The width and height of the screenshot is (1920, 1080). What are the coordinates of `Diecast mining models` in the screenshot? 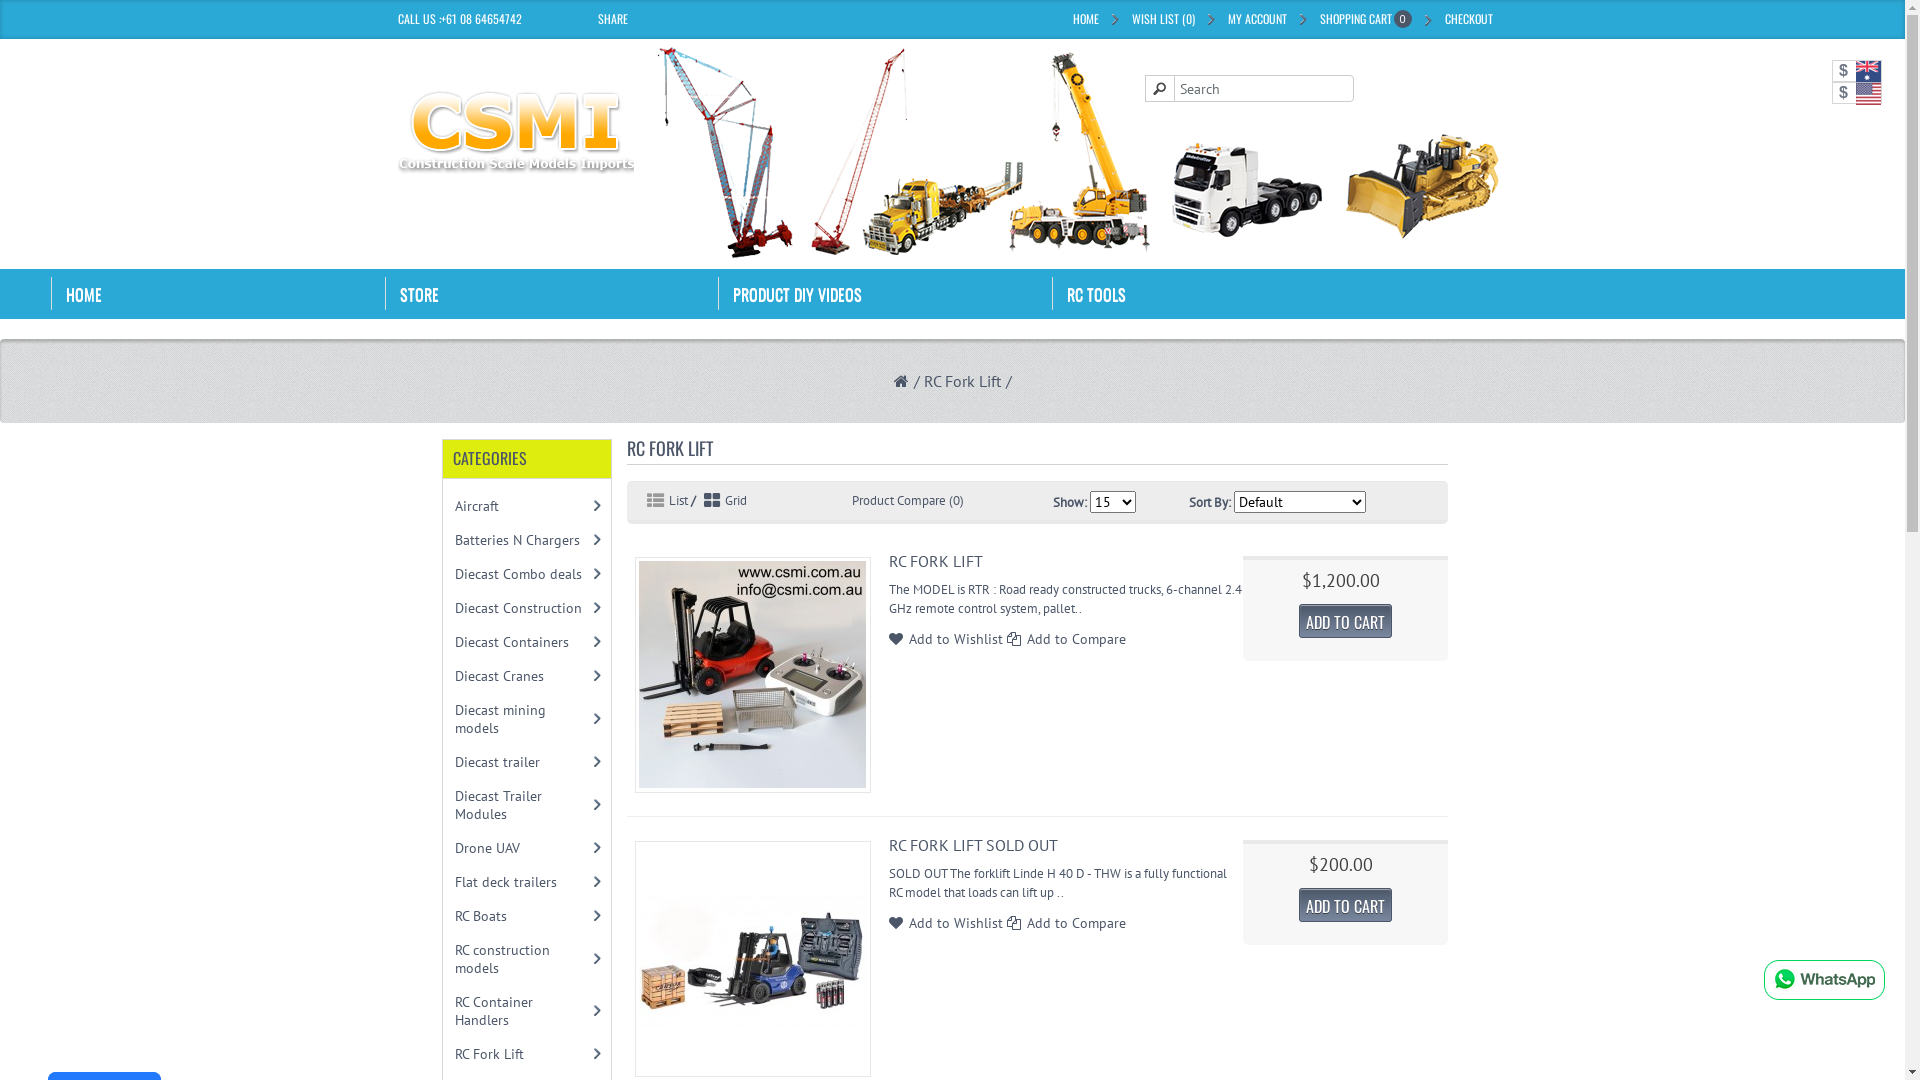 It's located at (522, 719).